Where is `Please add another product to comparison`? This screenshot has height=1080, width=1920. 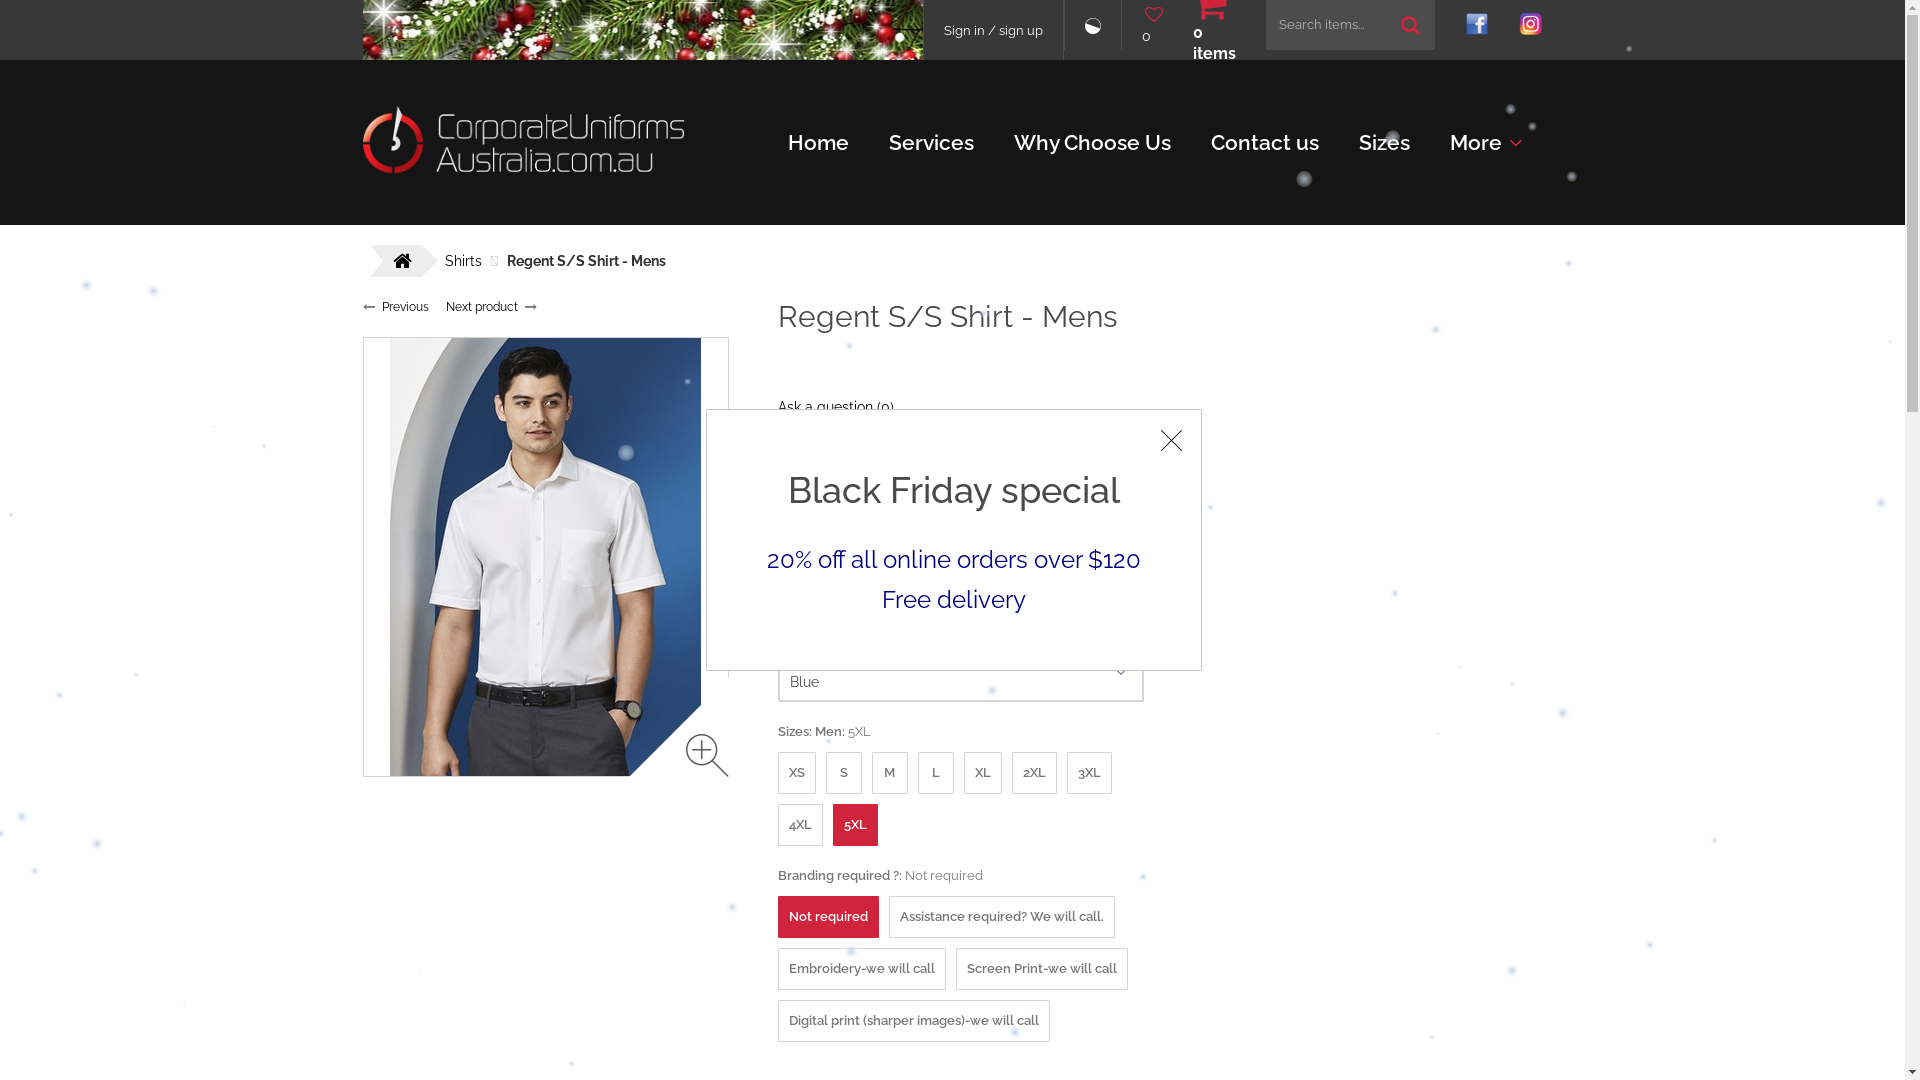
Please add another product to comparison is located at coordinates (1092, 50).